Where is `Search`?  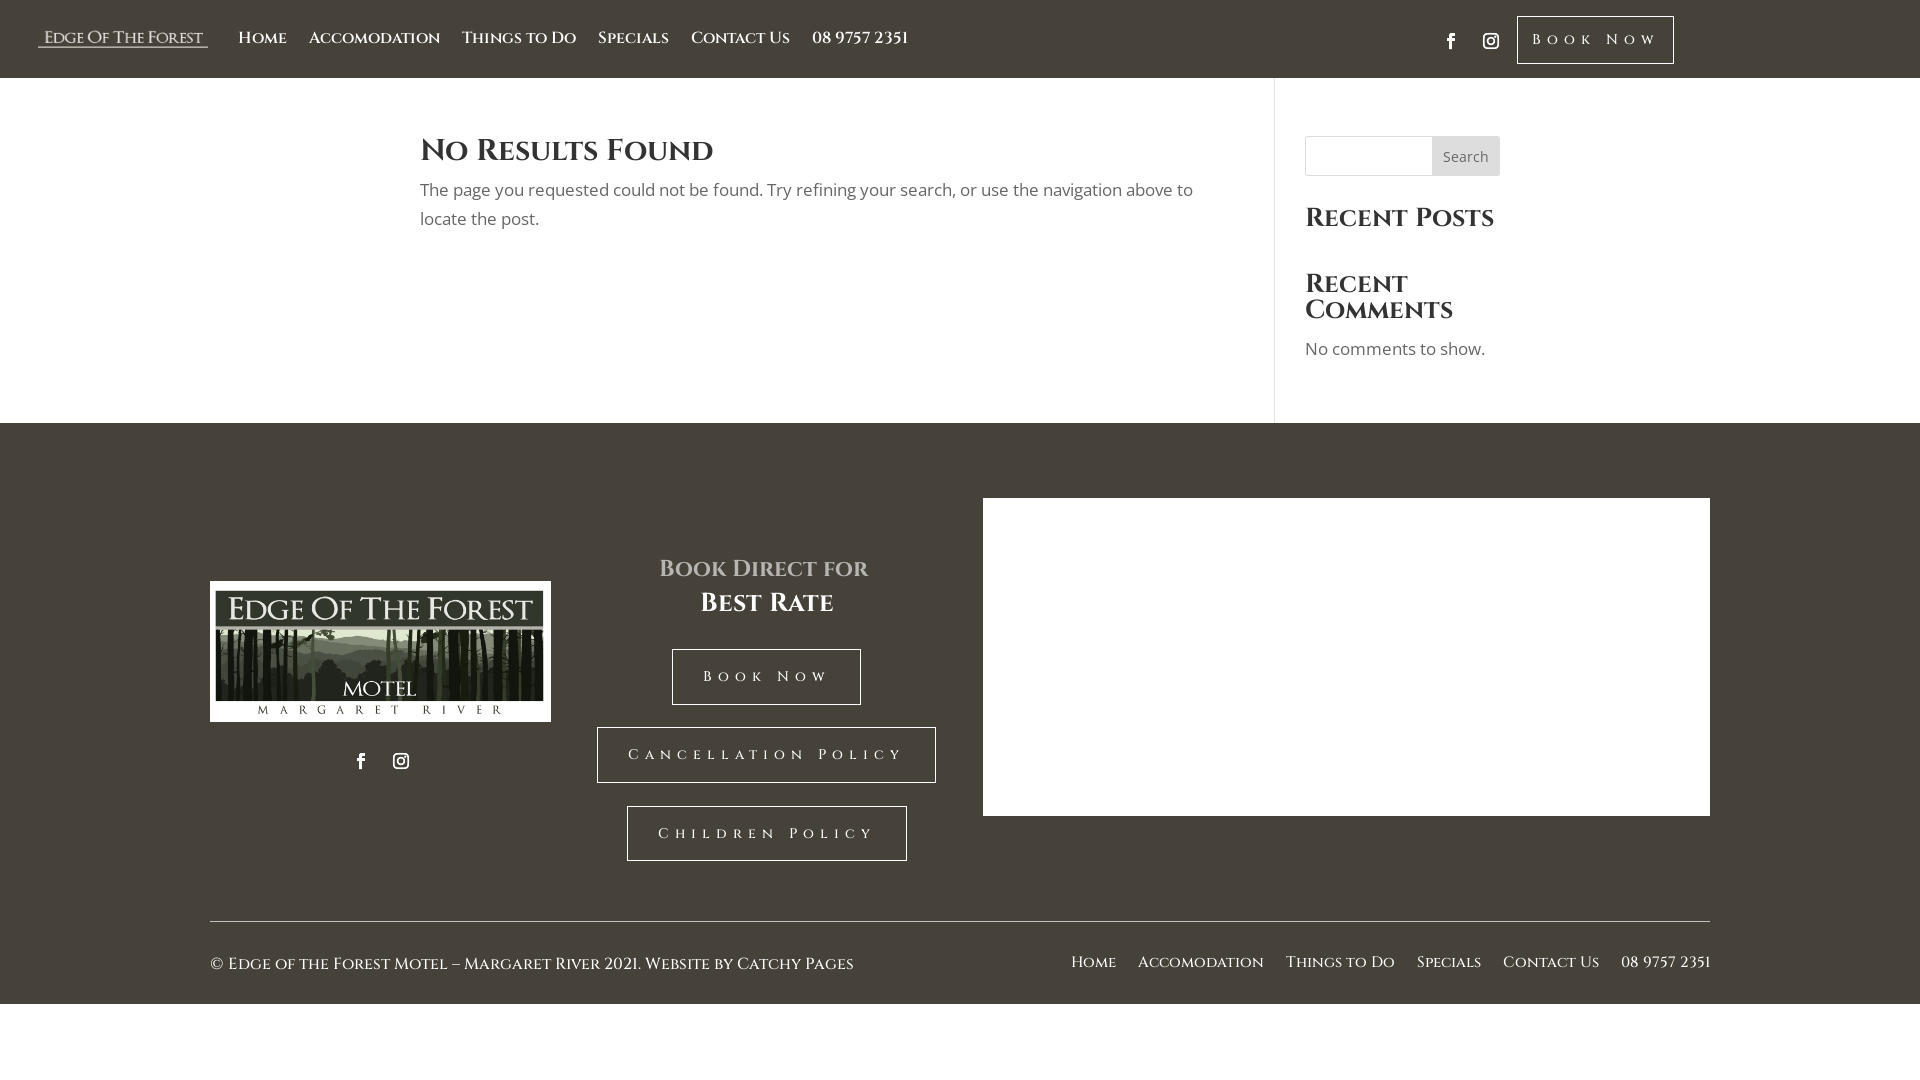
Search is located at coordinates (1466, 156).